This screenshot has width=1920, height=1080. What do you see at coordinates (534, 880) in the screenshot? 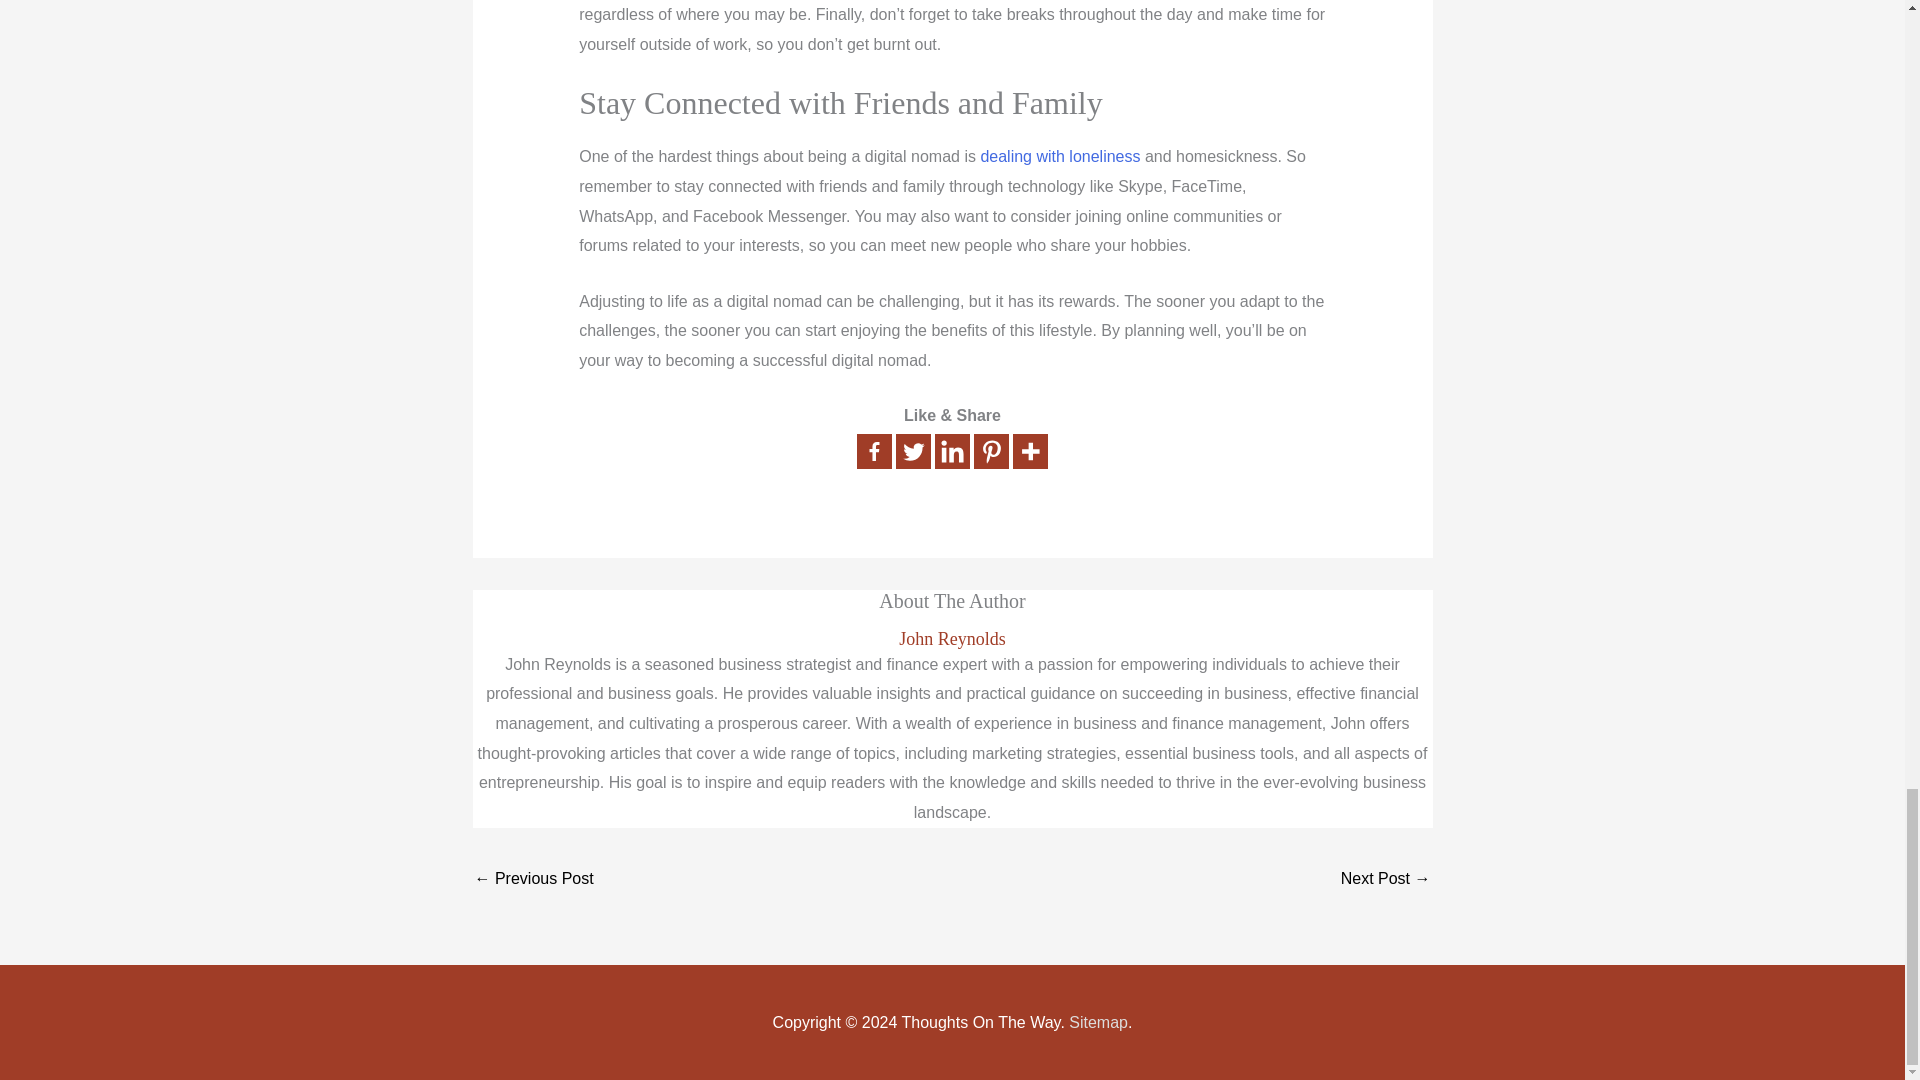
I see `5 Essential Benefits to Offer Your Construction Workers` at bounding box center [534, 880].